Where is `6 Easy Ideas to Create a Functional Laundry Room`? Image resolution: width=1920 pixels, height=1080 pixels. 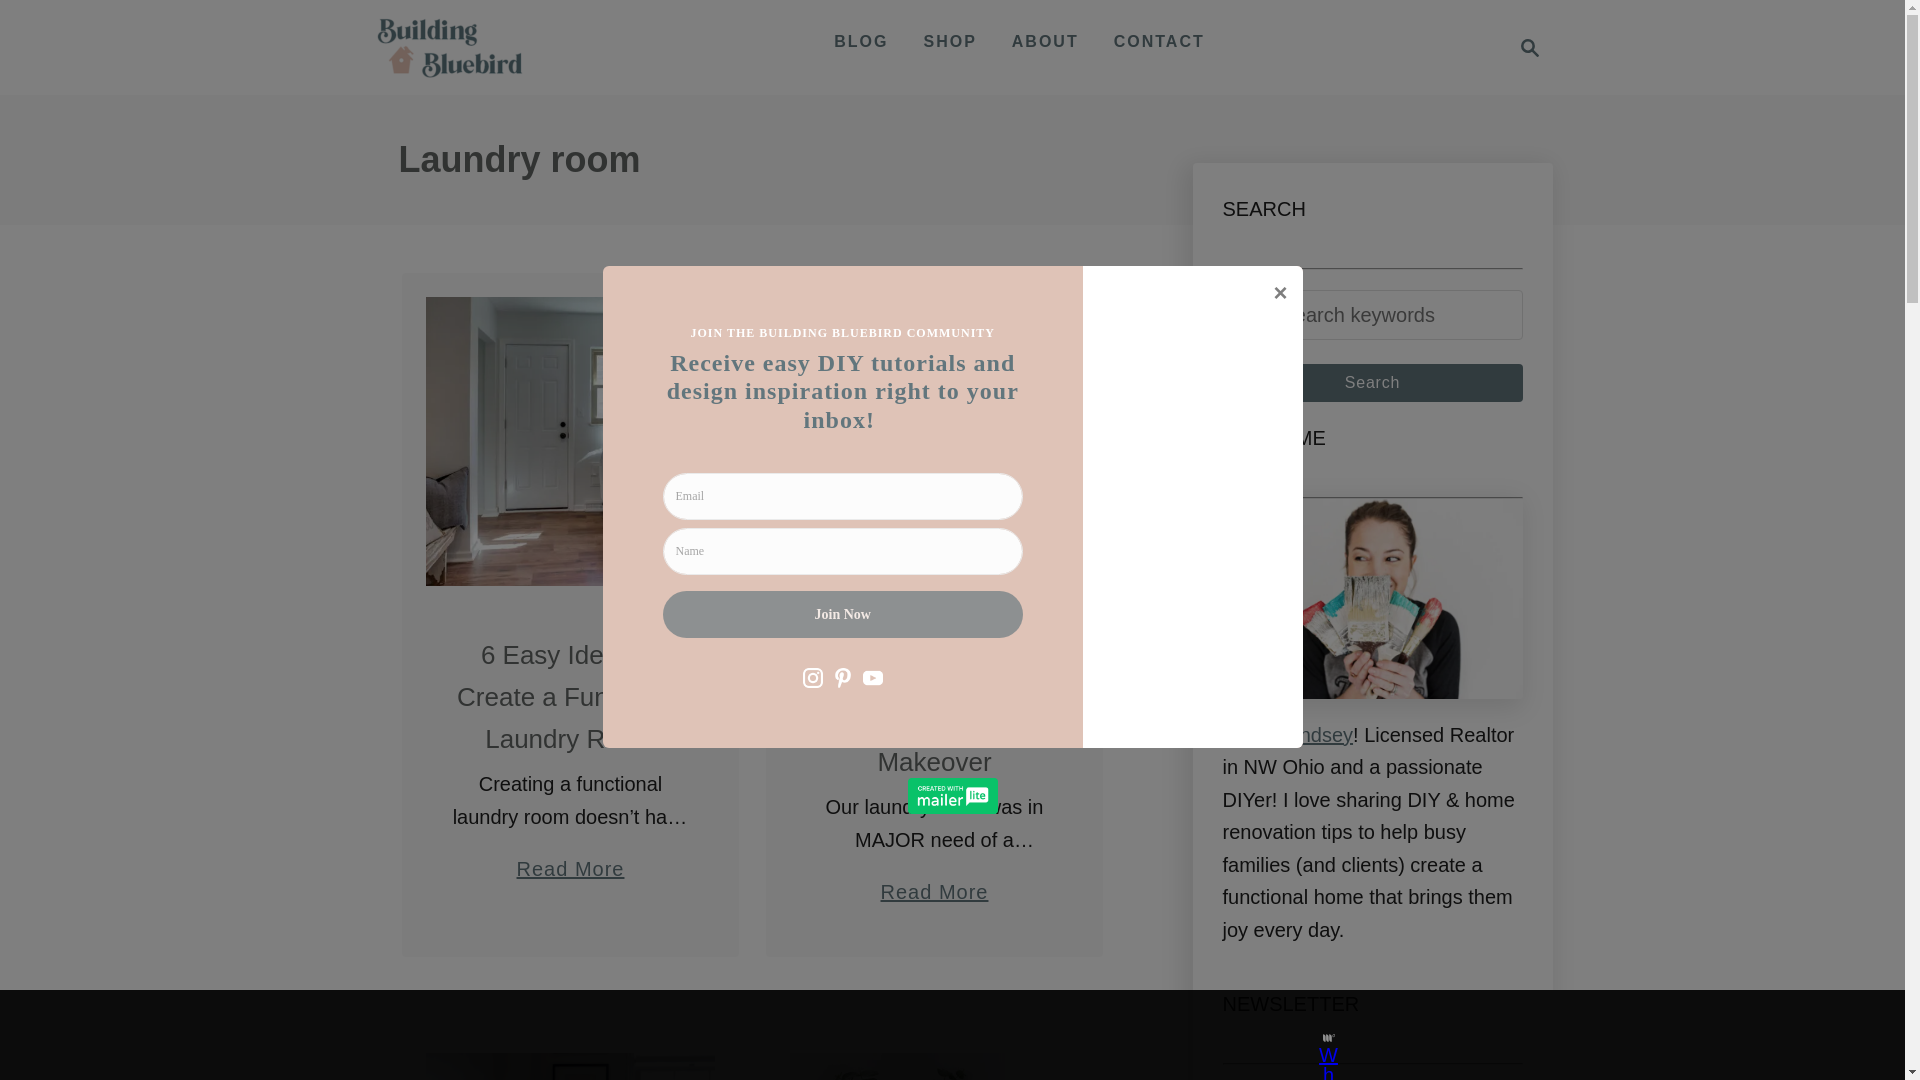 6 Easy Ideas to Create a Functional Laundry Room is located at coordinates (934, 1035).